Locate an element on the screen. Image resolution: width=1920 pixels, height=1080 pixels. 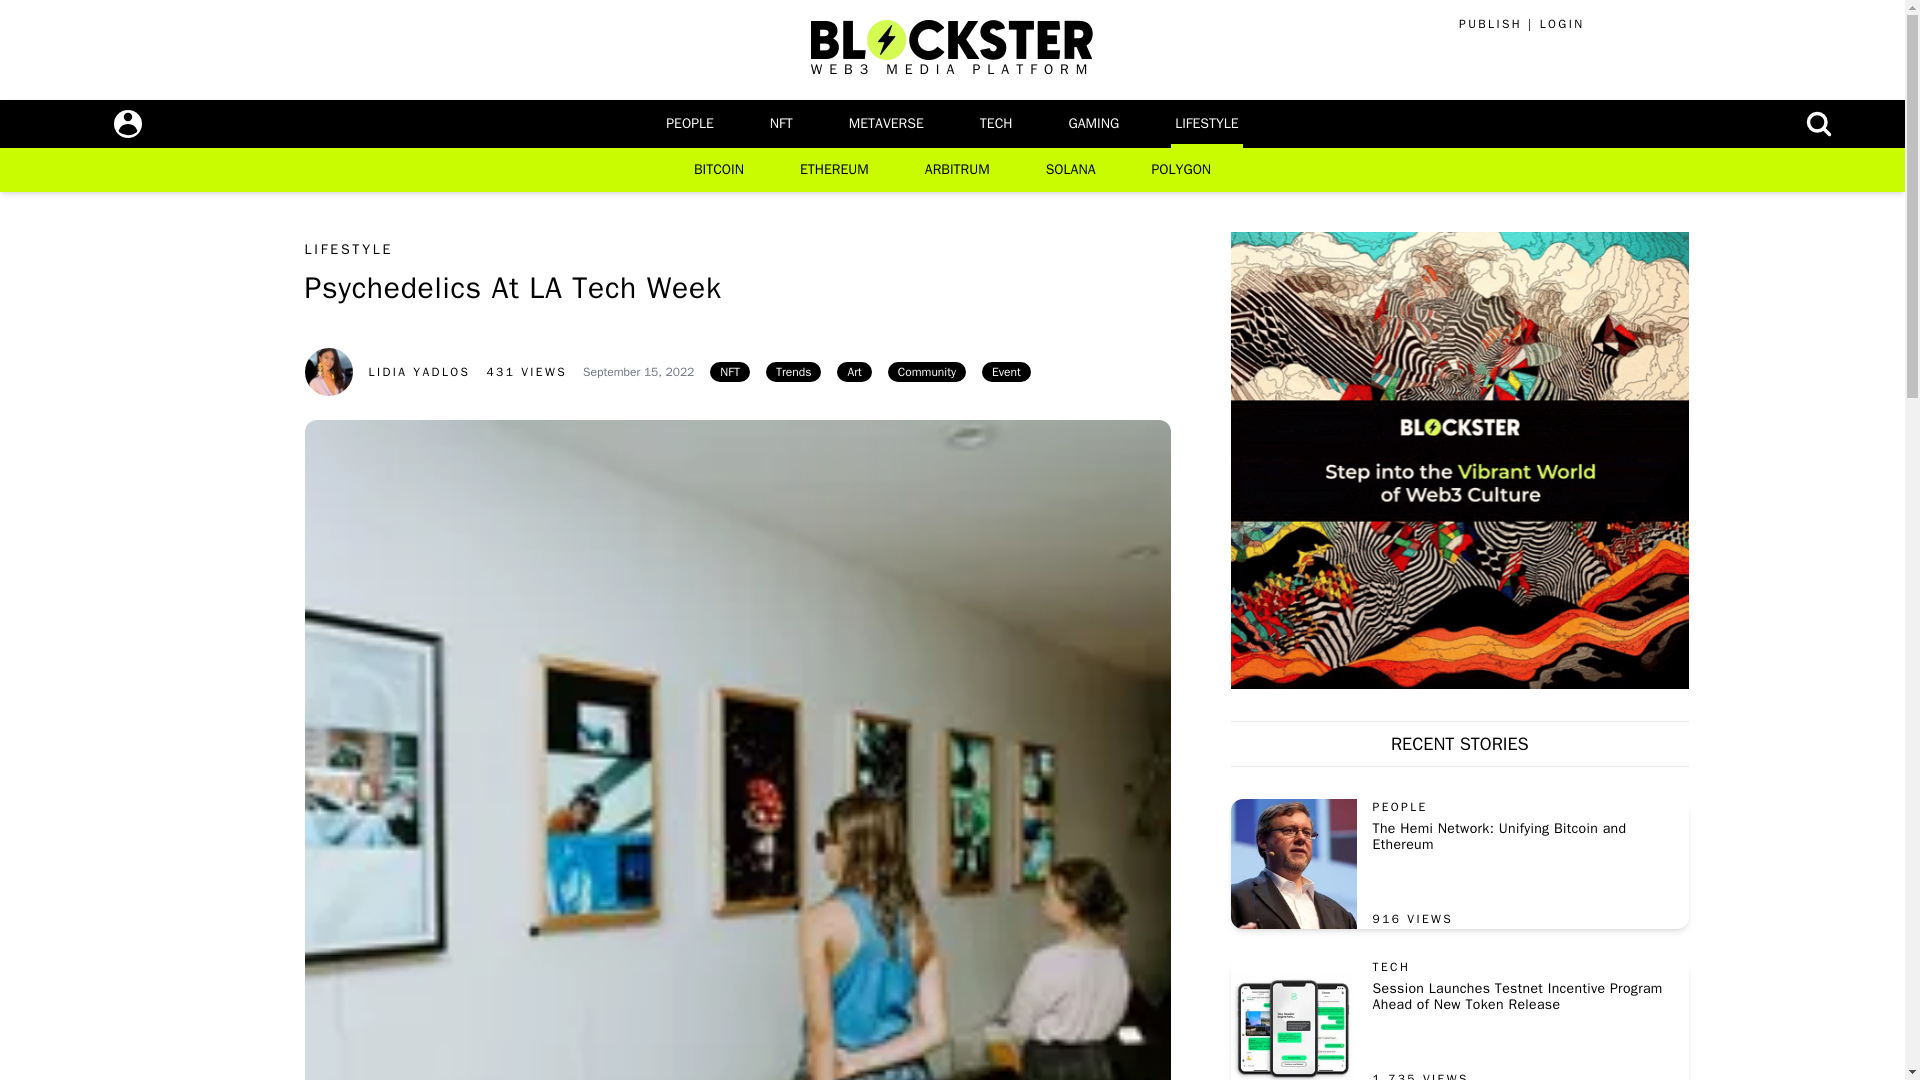
TECH is located at coordinates (996, 124).